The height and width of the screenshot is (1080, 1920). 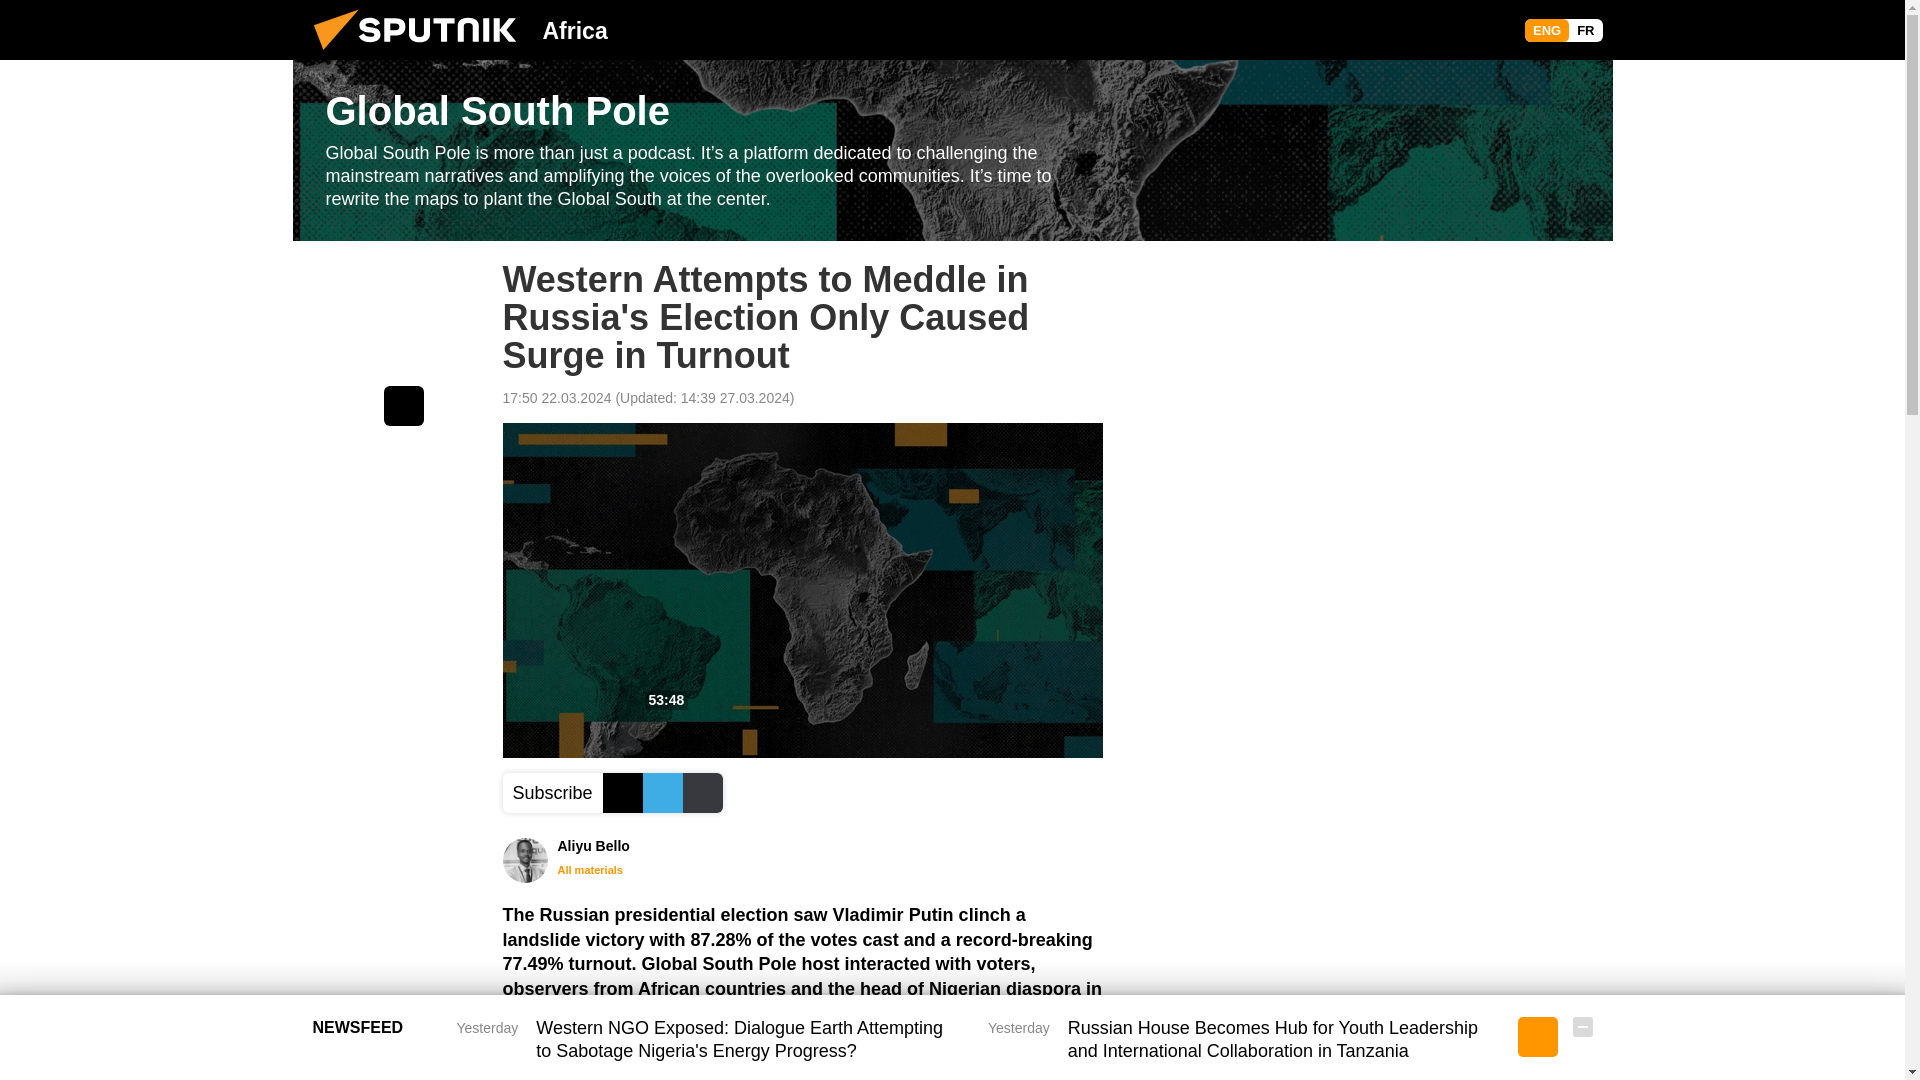 What do you see at coordinates (421, 54) in the screenshot?
I see `Sputnik Africa` at bounding box center [421, 54].